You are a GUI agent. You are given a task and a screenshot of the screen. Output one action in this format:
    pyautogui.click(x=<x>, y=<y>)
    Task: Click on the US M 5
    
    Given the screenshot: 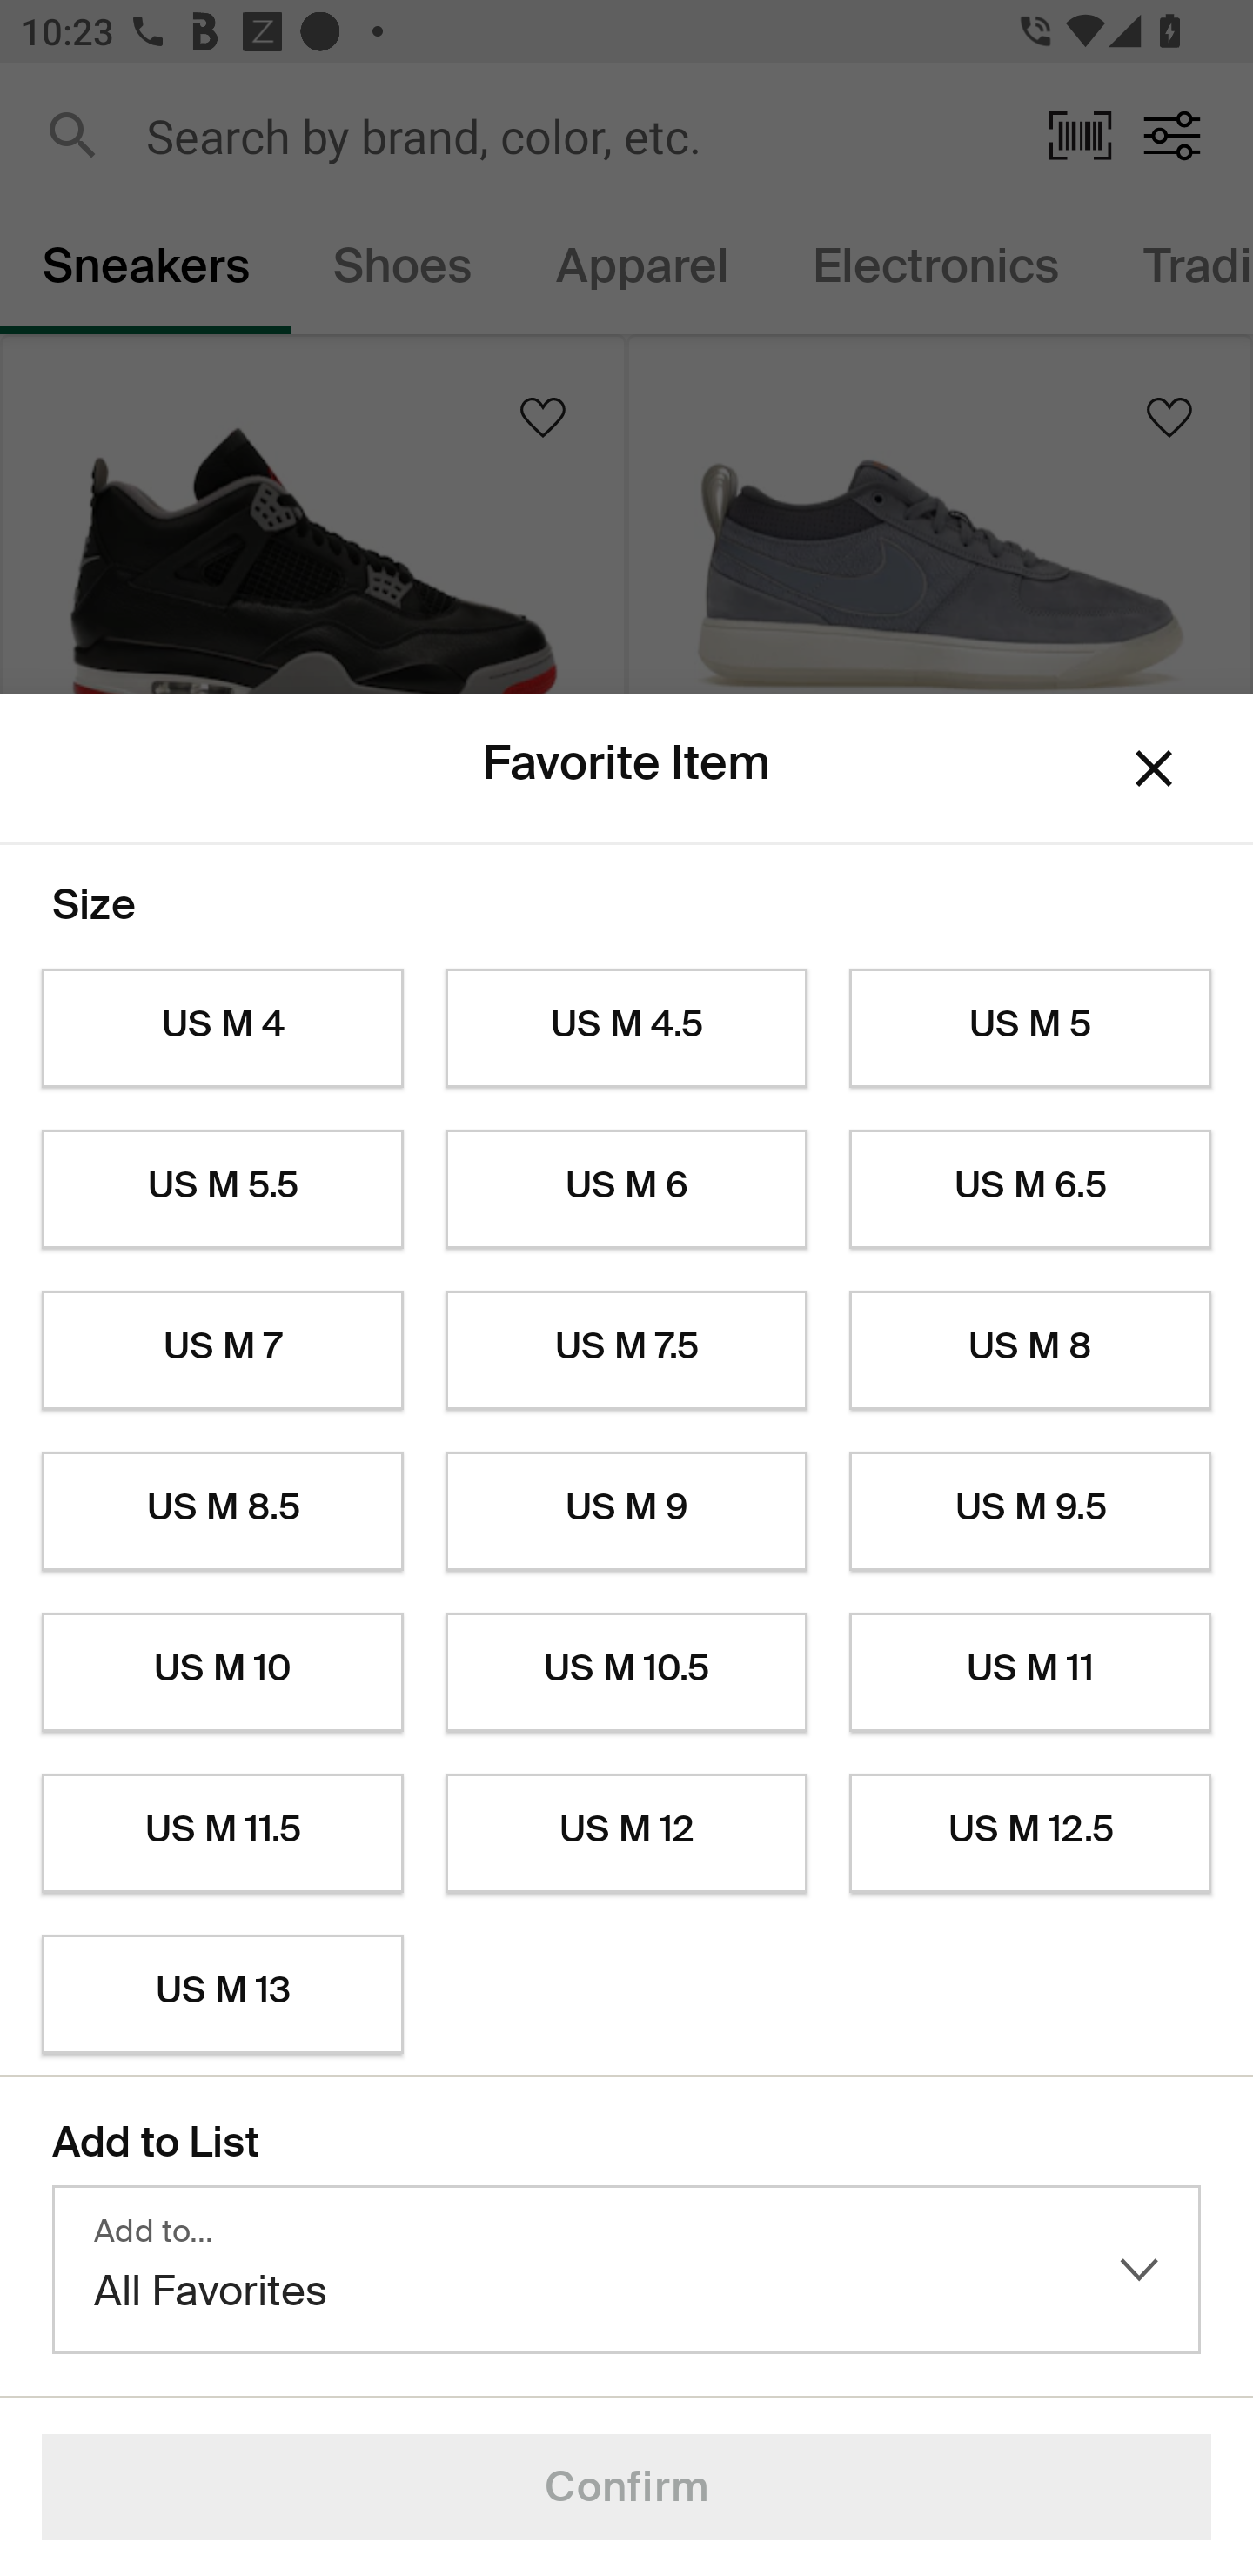 What is the action you would take?
    pyautogui.click(x=1030, y=1029)
    